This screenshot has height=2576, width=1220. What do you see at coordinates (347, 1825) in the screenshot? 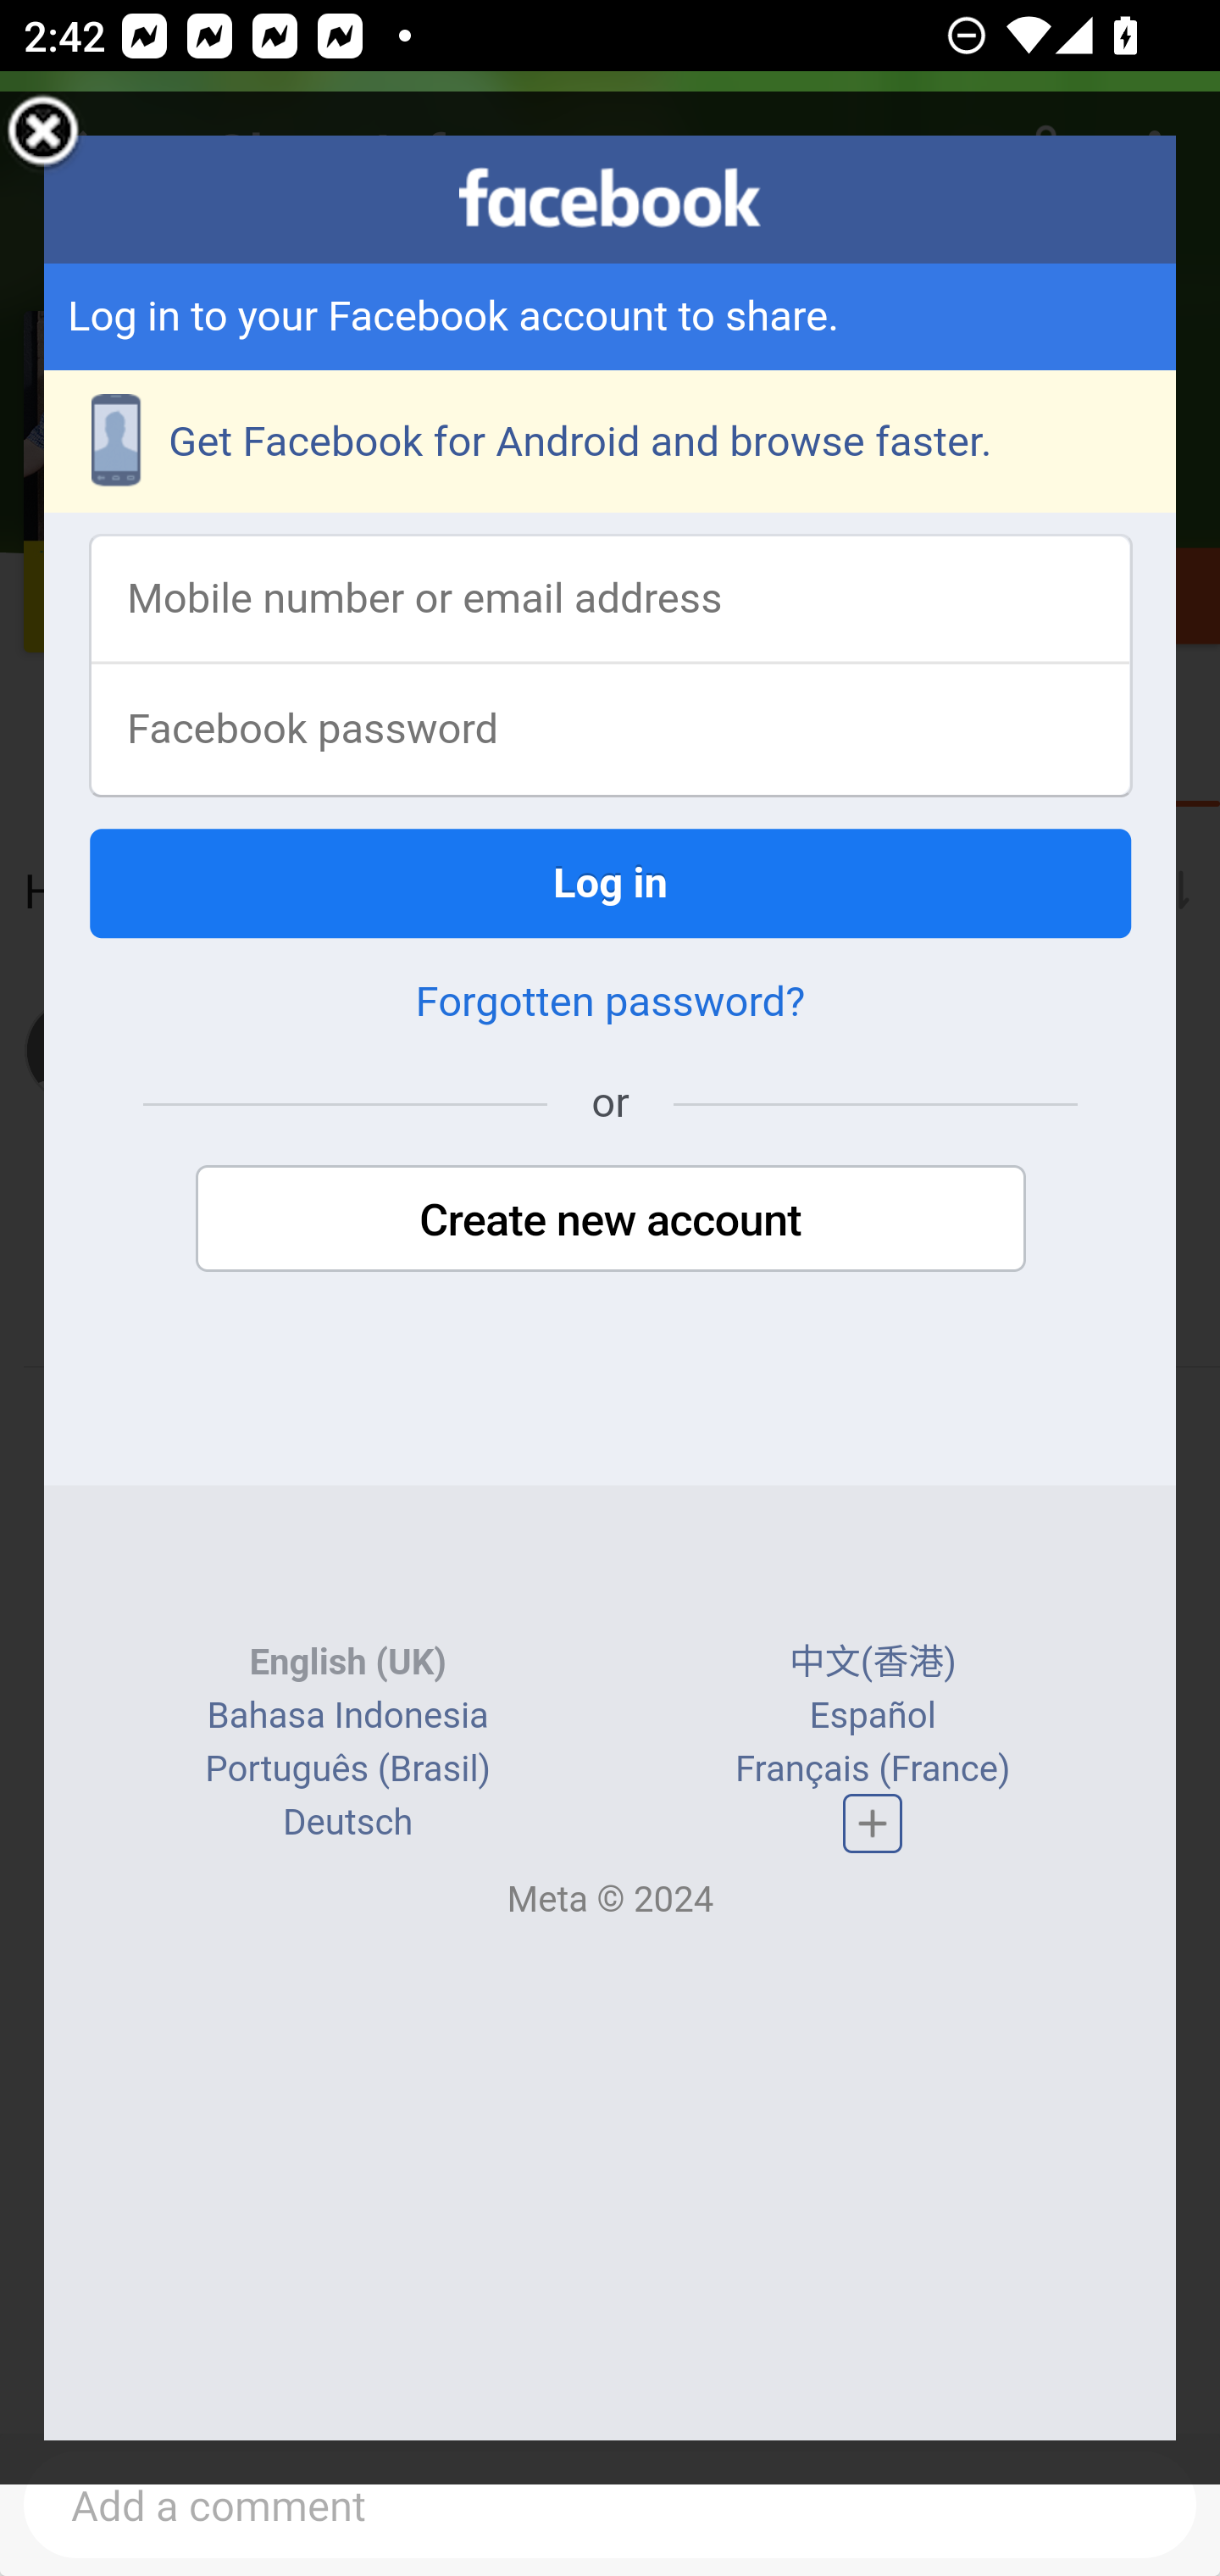
I see `Deutsch` at bounding box center [347, 1825].